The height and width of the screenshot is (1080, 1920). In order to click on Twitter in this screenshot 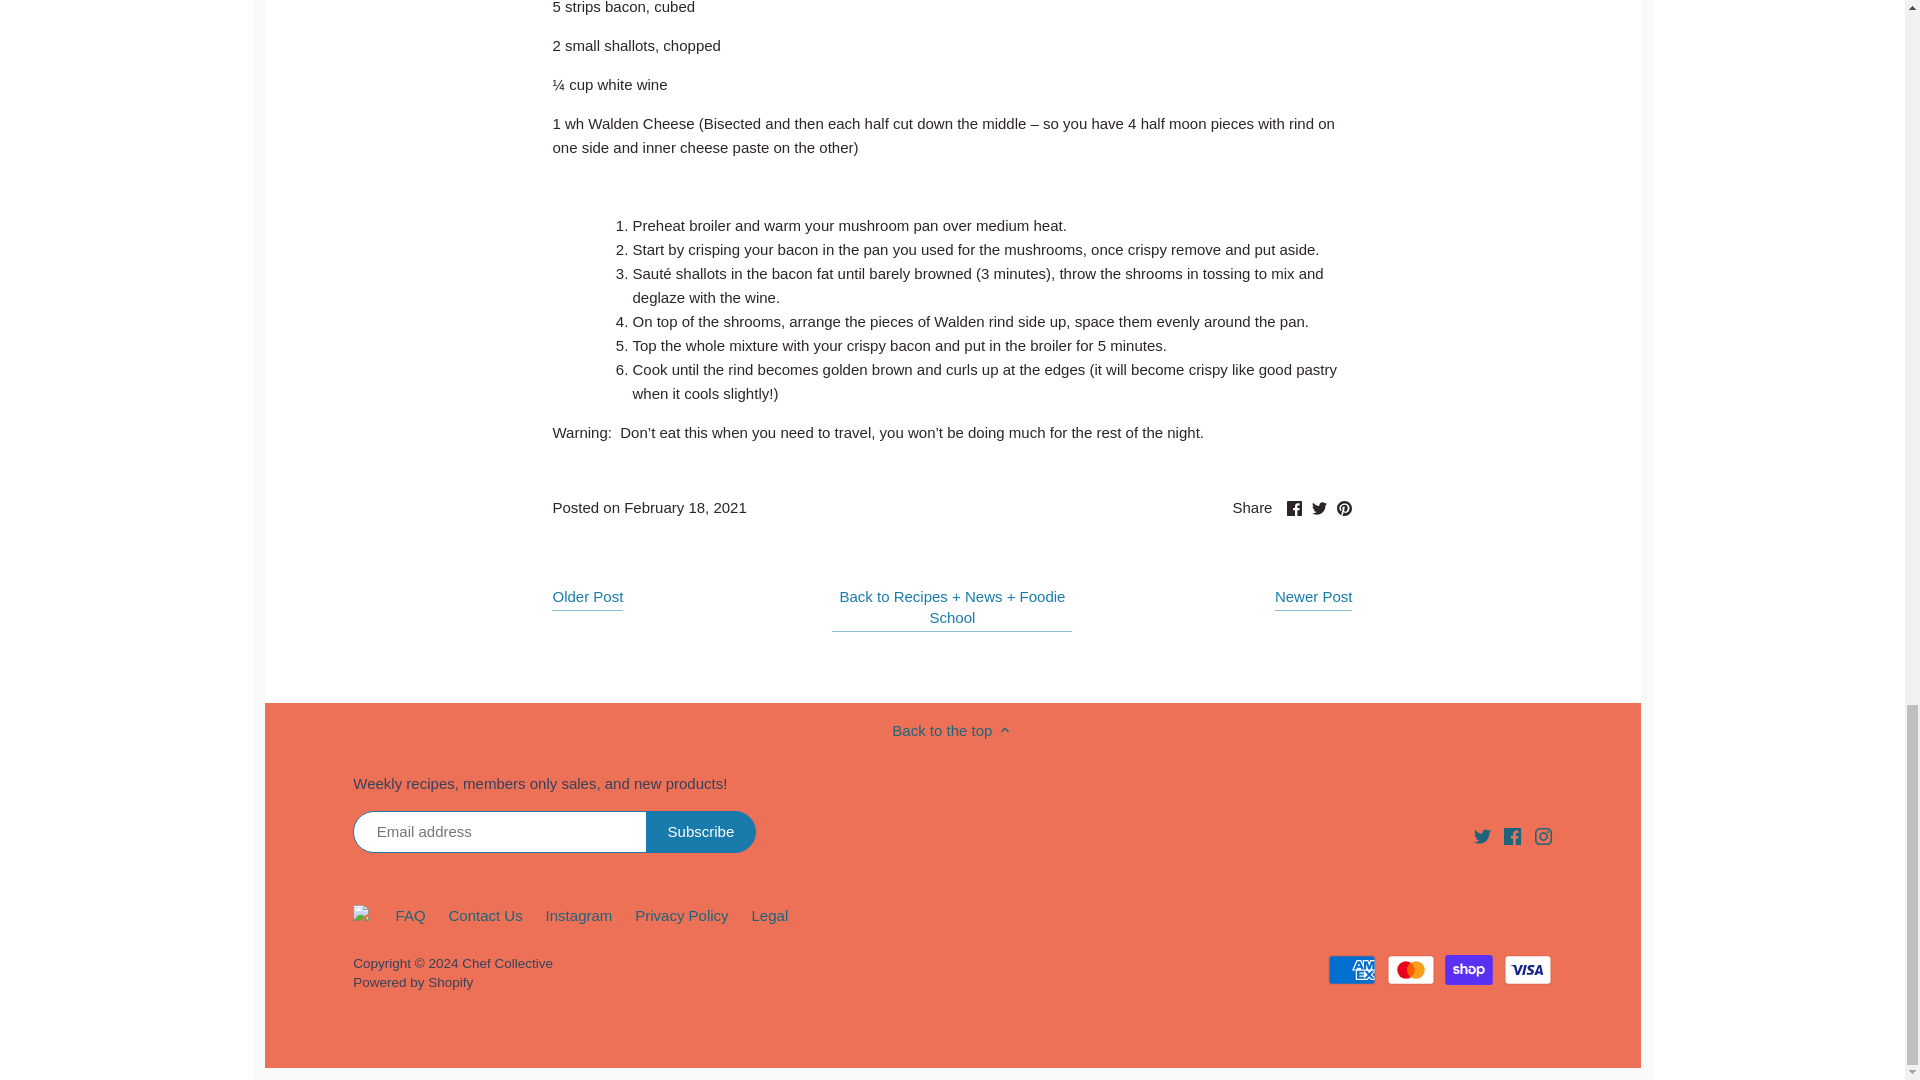, I will do `click(1318, 508)`.